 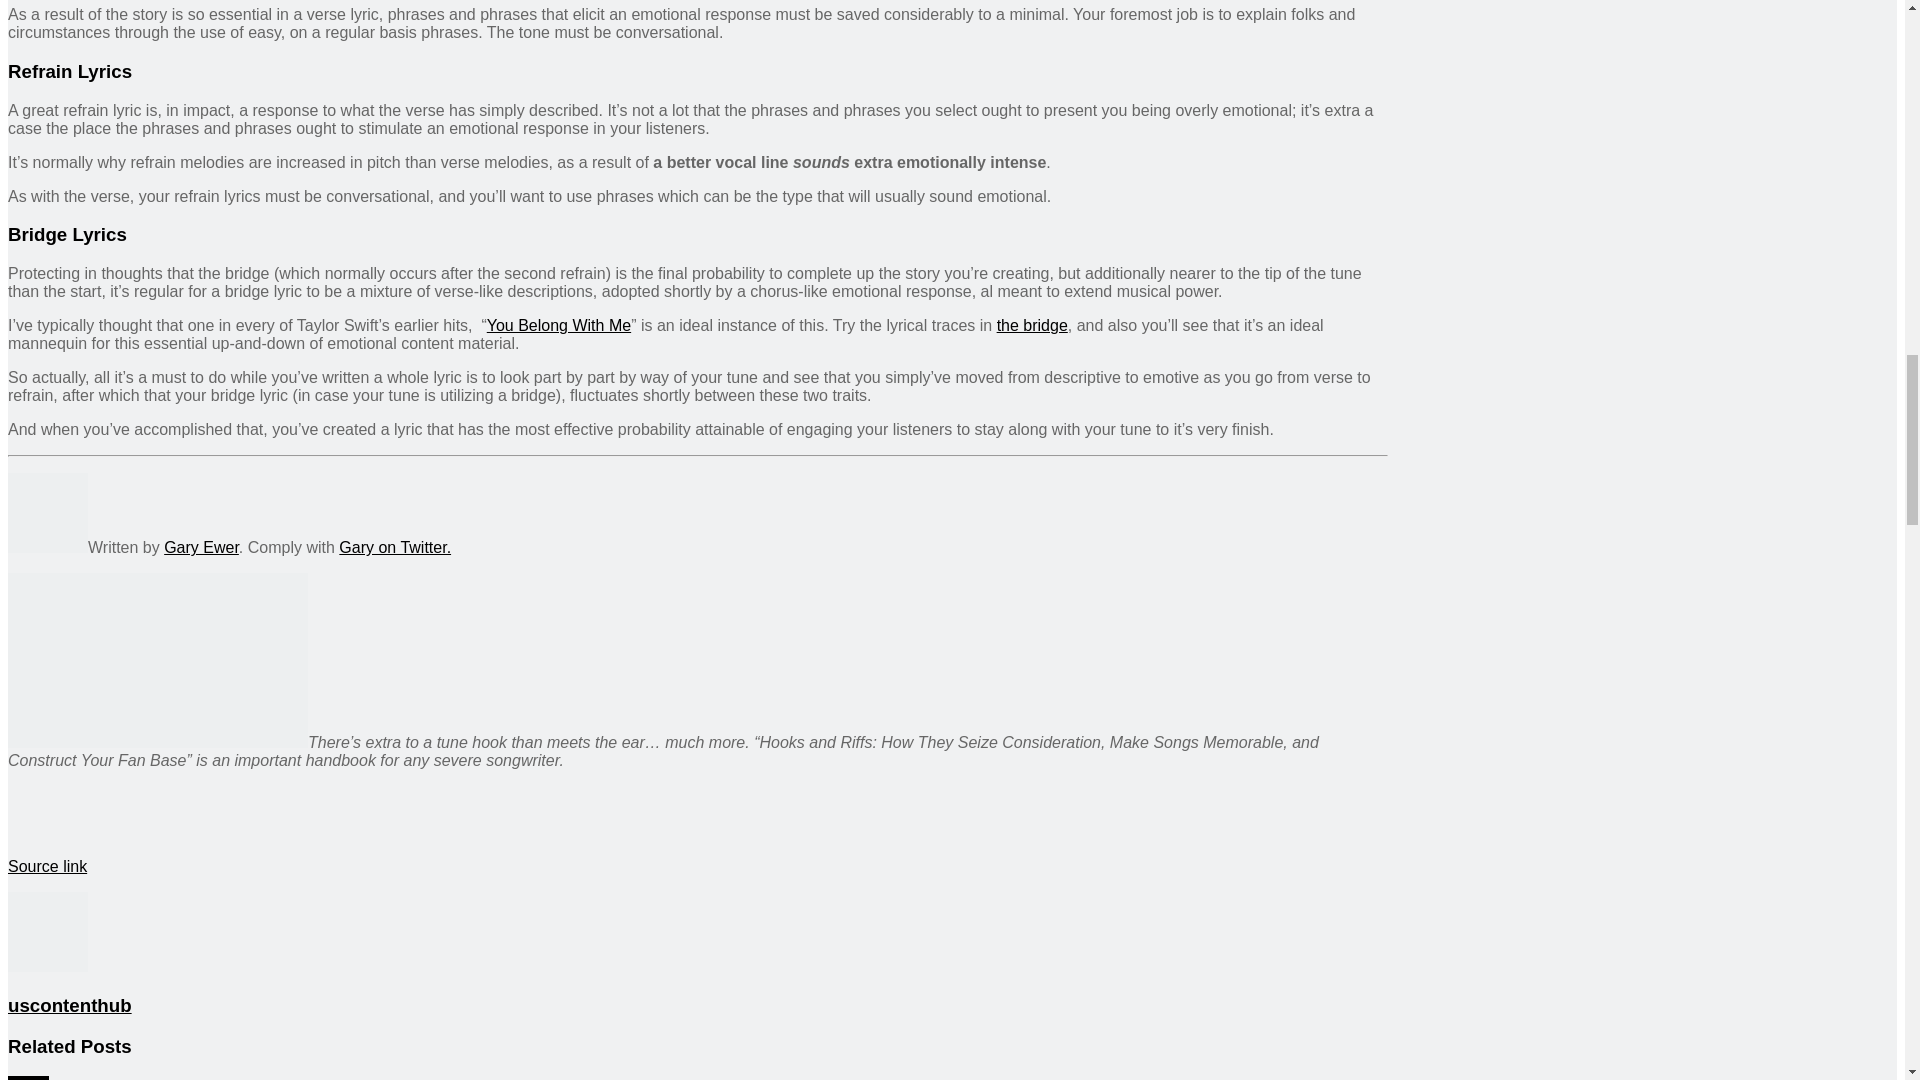 What do you see at coordinates (46, 866) in the screenshot?
I see `Source link` at bounding box center [46, 866].